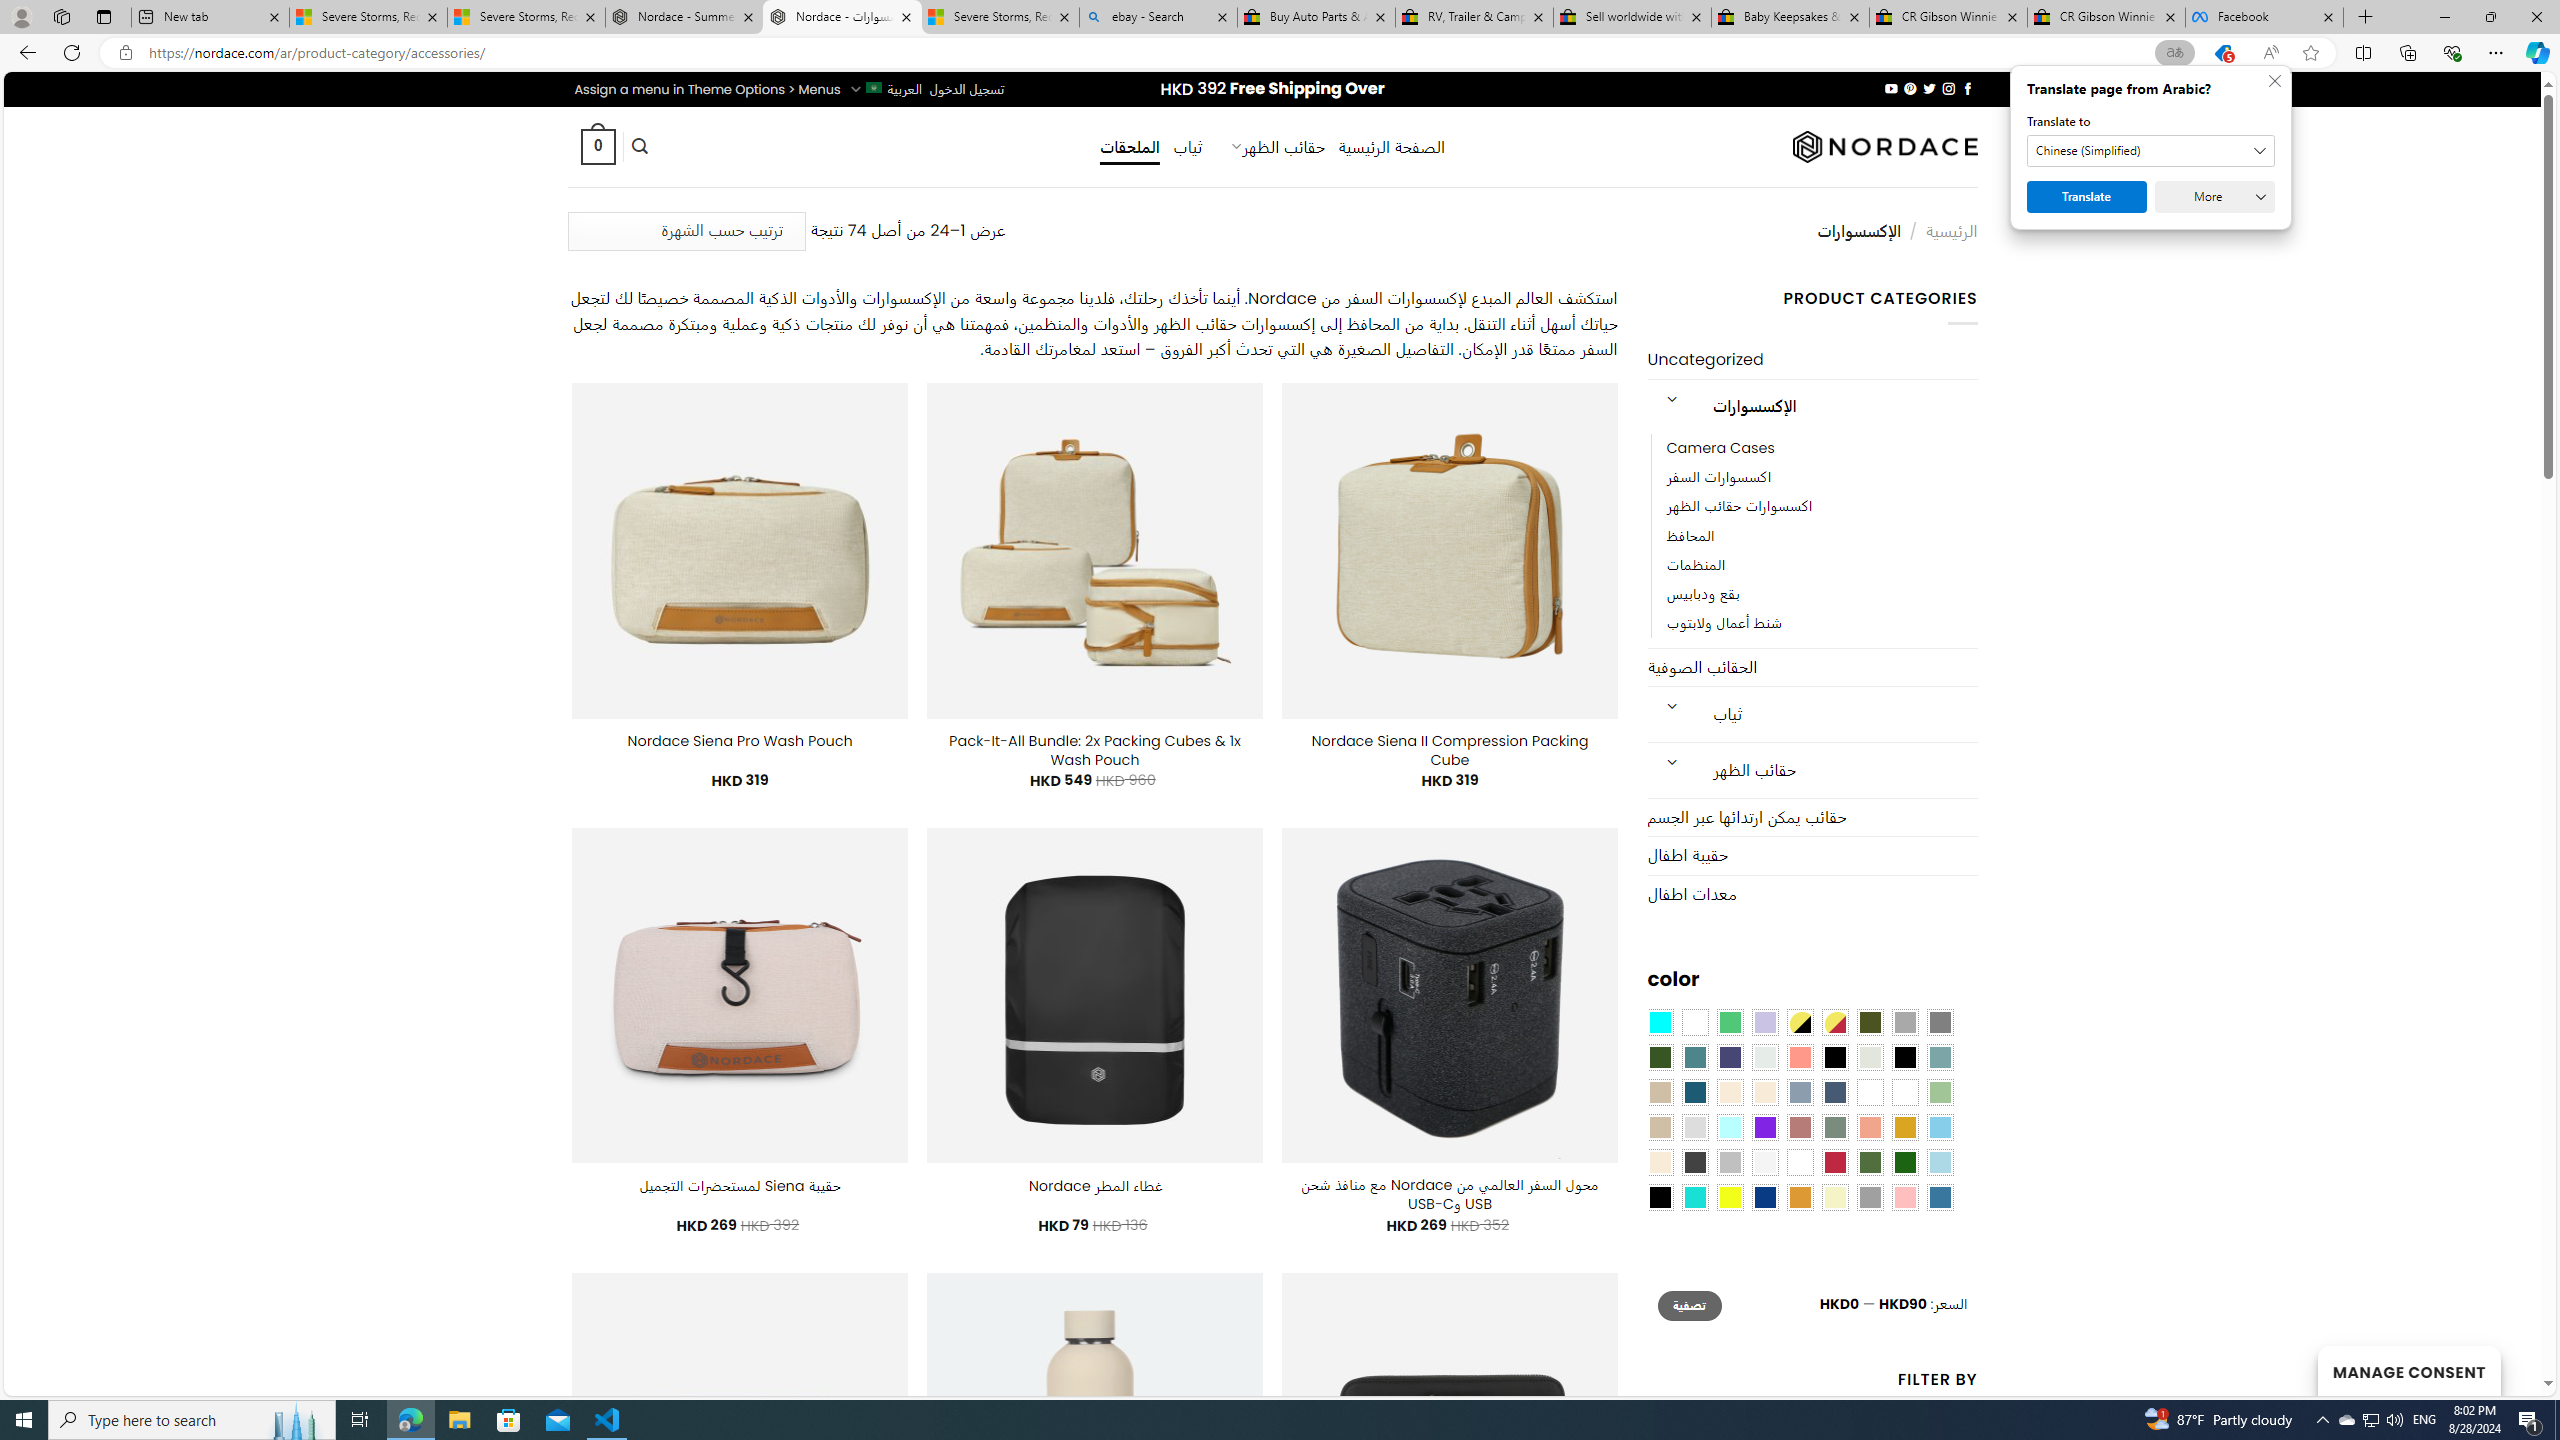 Image resolution: width=2560 pixels, height=1440 pixels. I want to click on Translate to, so click(2151, 151).